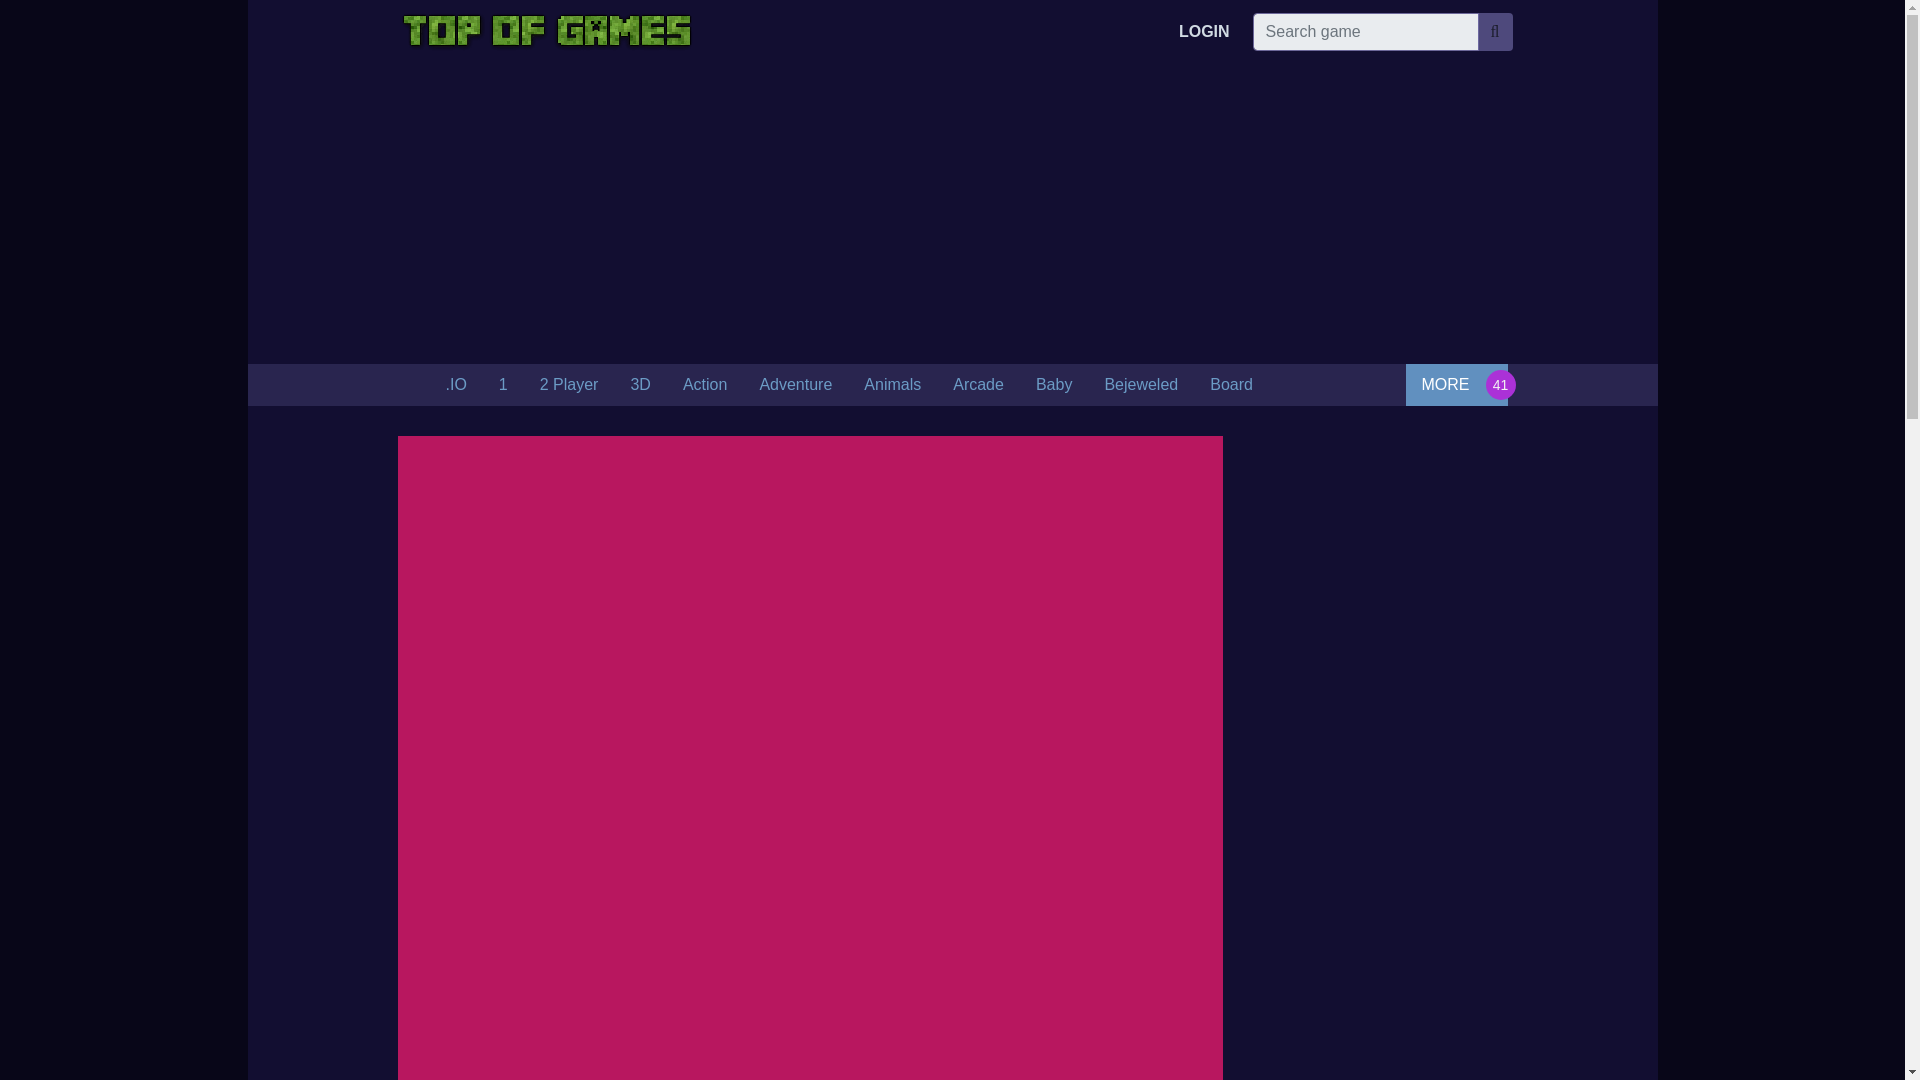  Describe the element at coordinates (1456, 384) in the screenshot. I see `MORE` at that location.